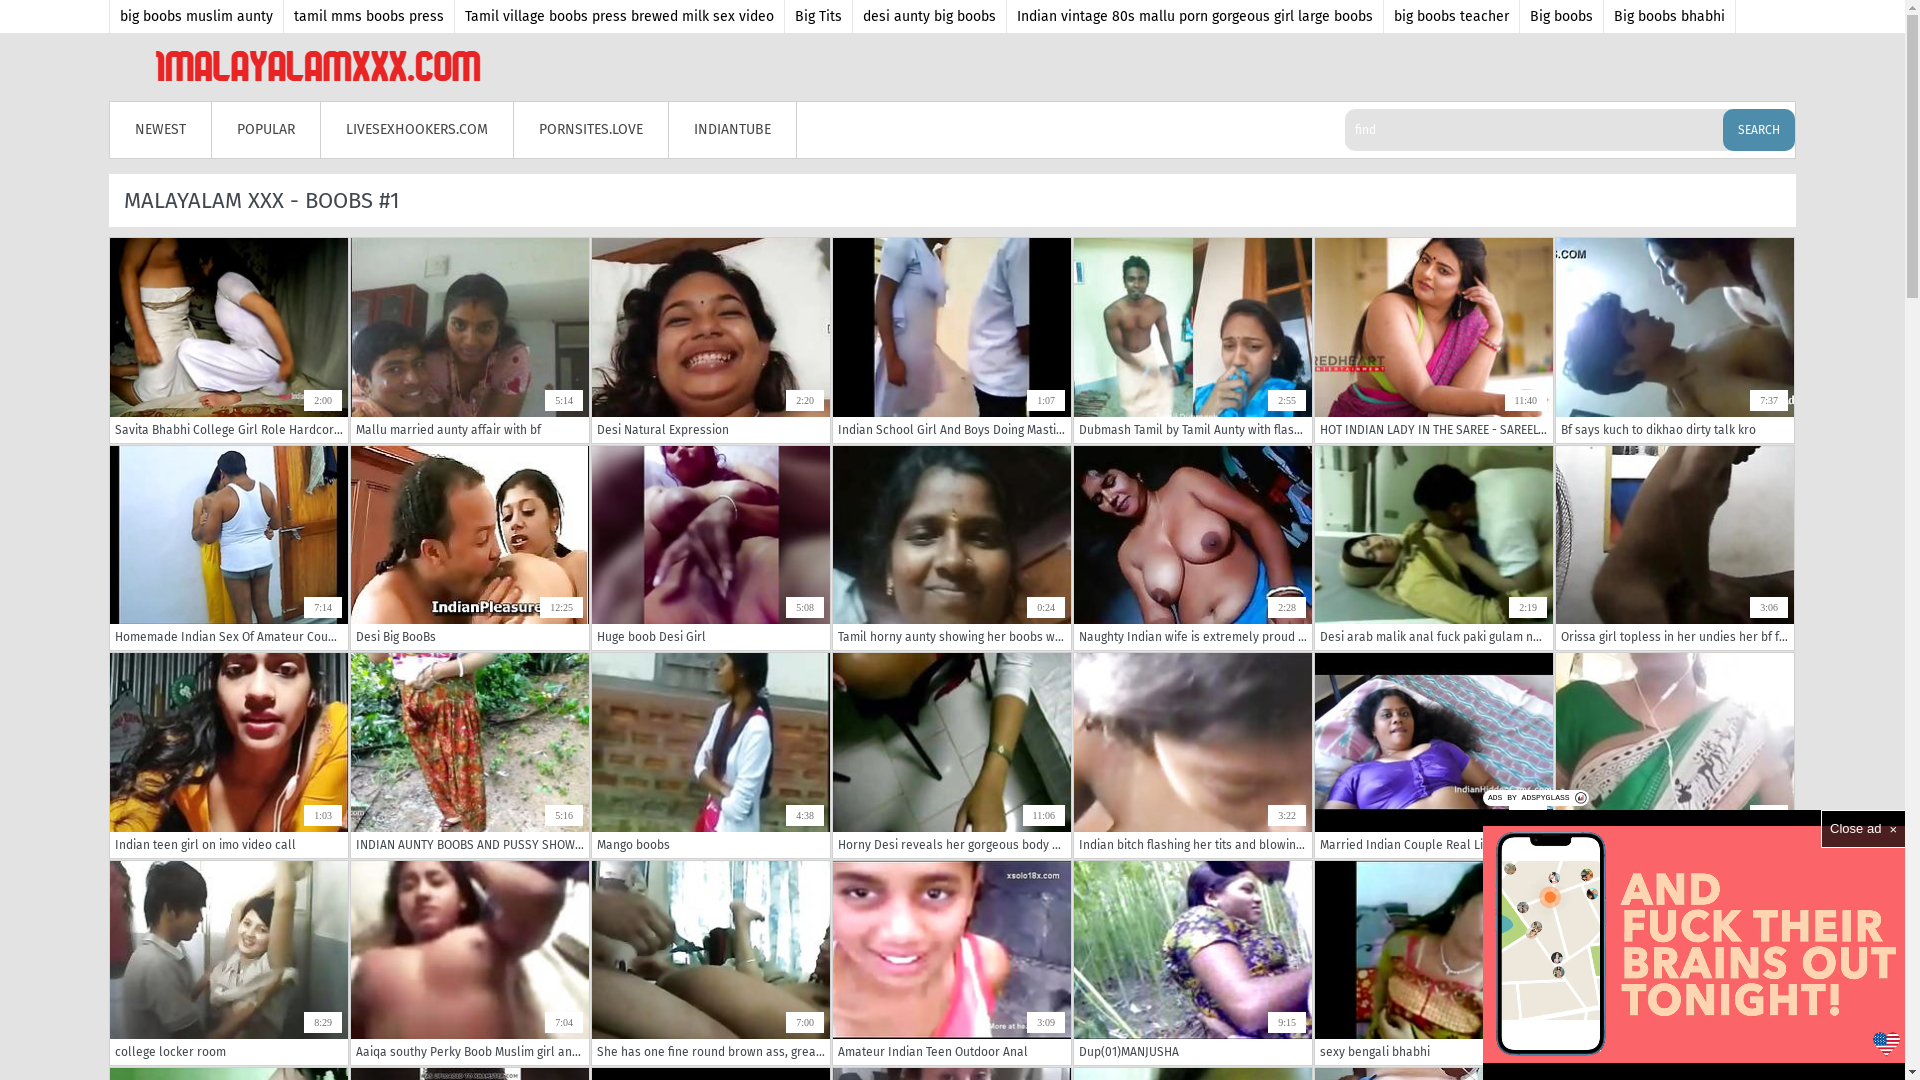 This screenshot has height=1080, width=1920. What do you see at coordinates (1670, 16) in the screenshot?
I see `Big boobs bhabhi` at bounding box center [1670, 16].